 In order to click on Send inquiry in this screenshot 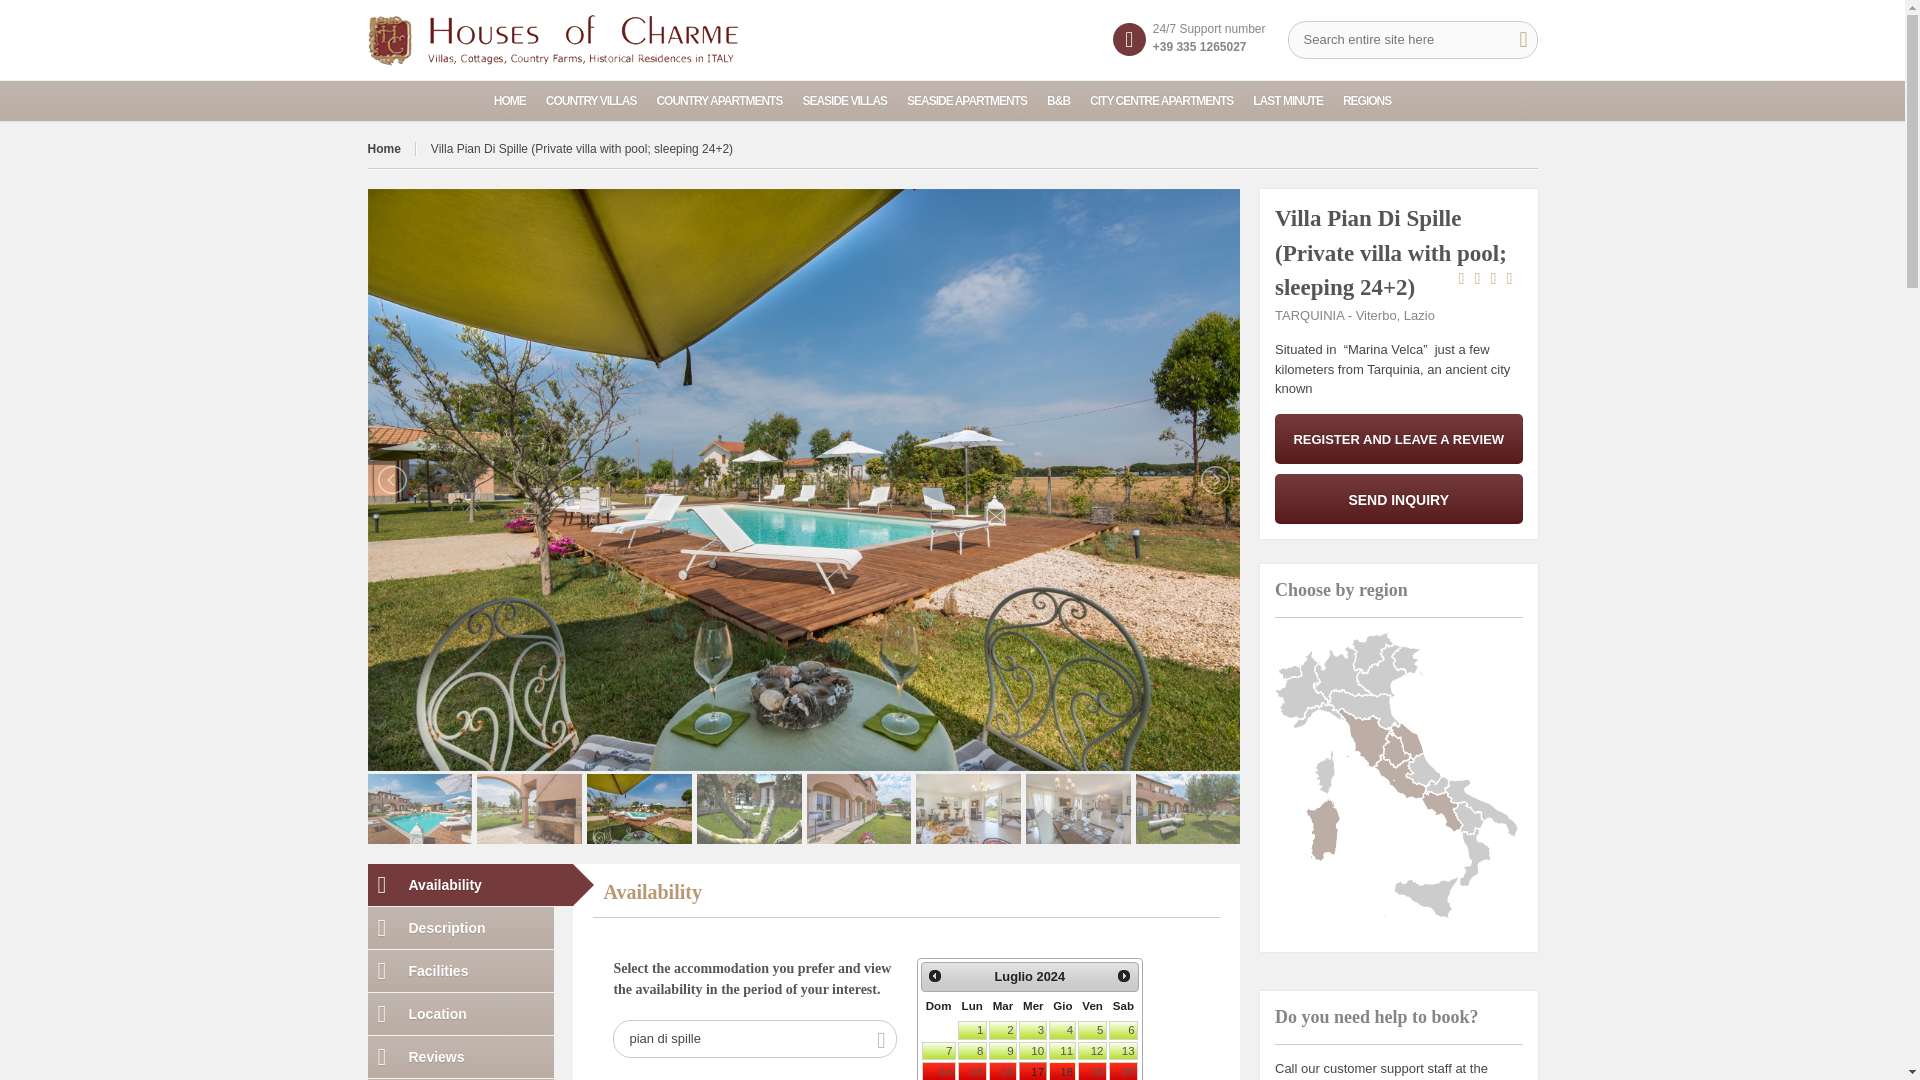, I will do `click(1398, 498)`.